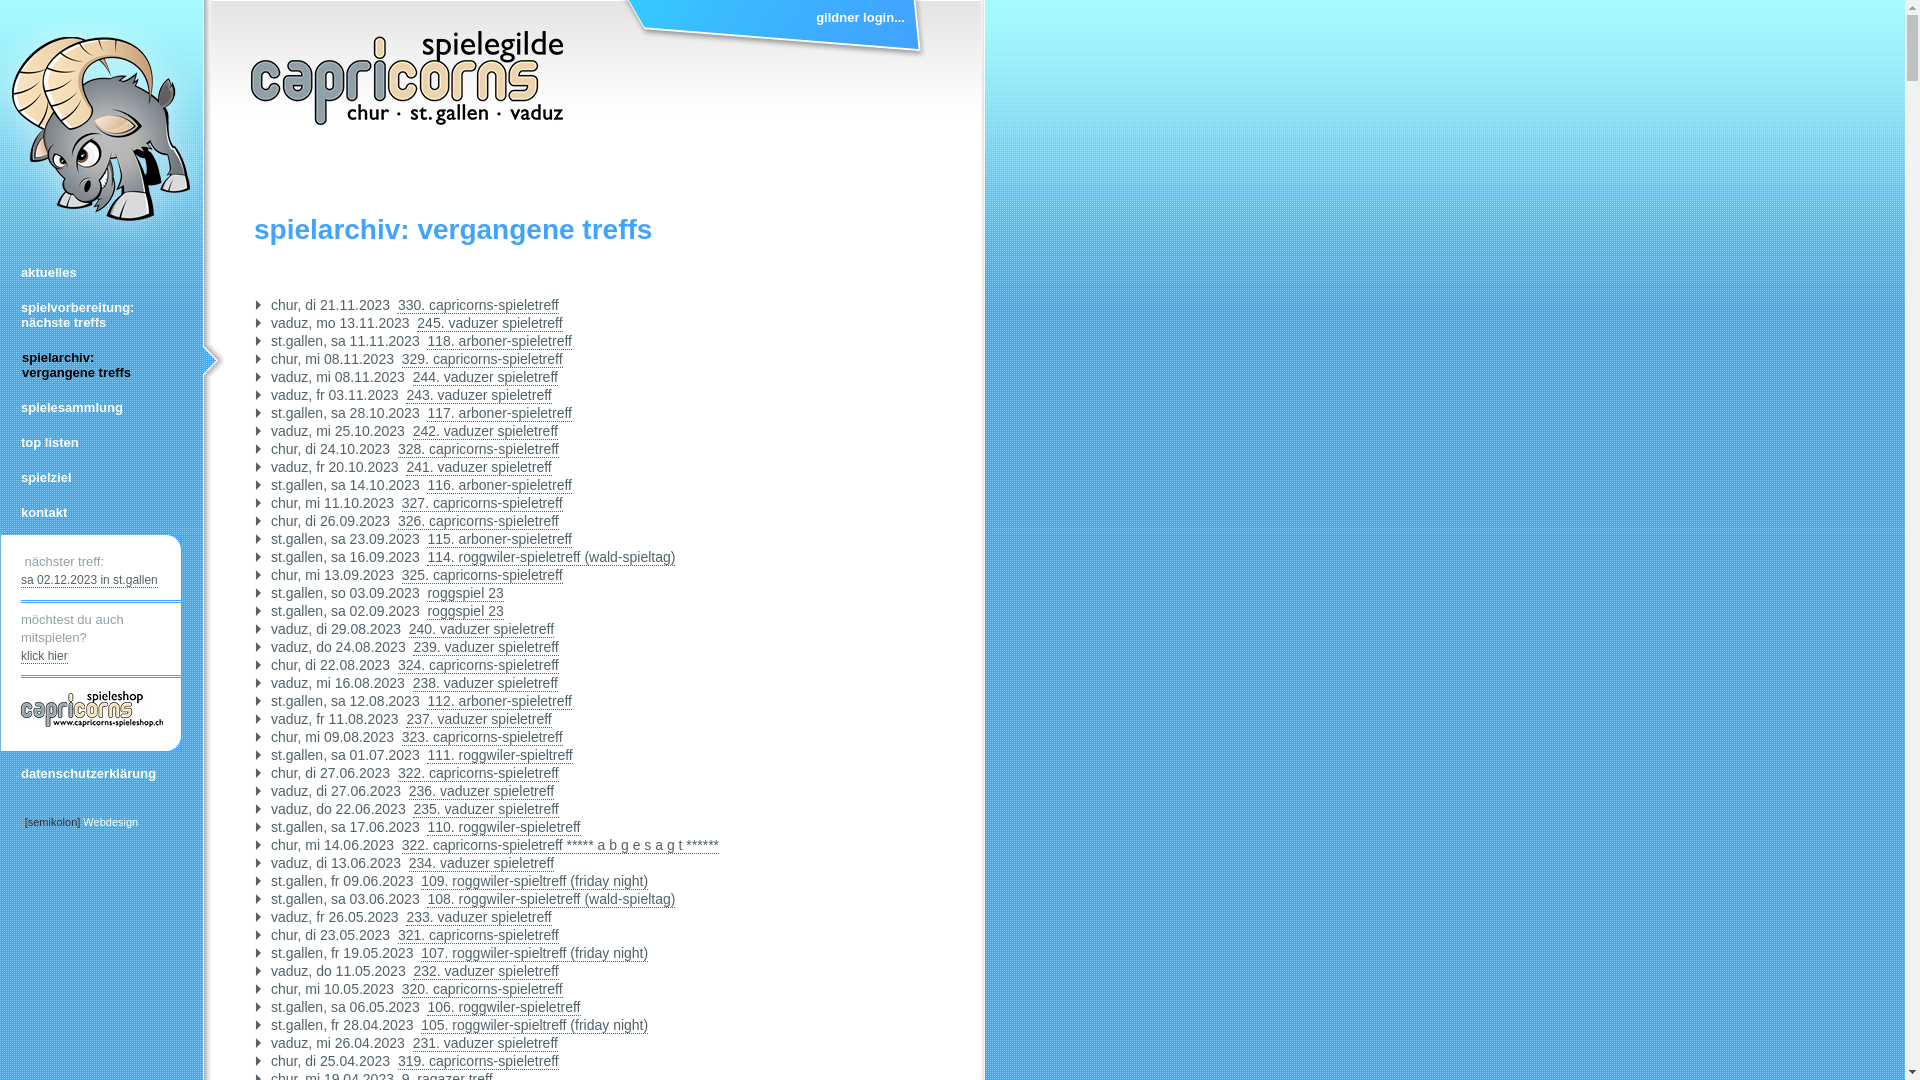 The width and height of the screenshot is (1920, 1080). What do you see at coordinates (775, 30) in the screenshot?
I see `gildner login...` at bounding box center [775, 30].